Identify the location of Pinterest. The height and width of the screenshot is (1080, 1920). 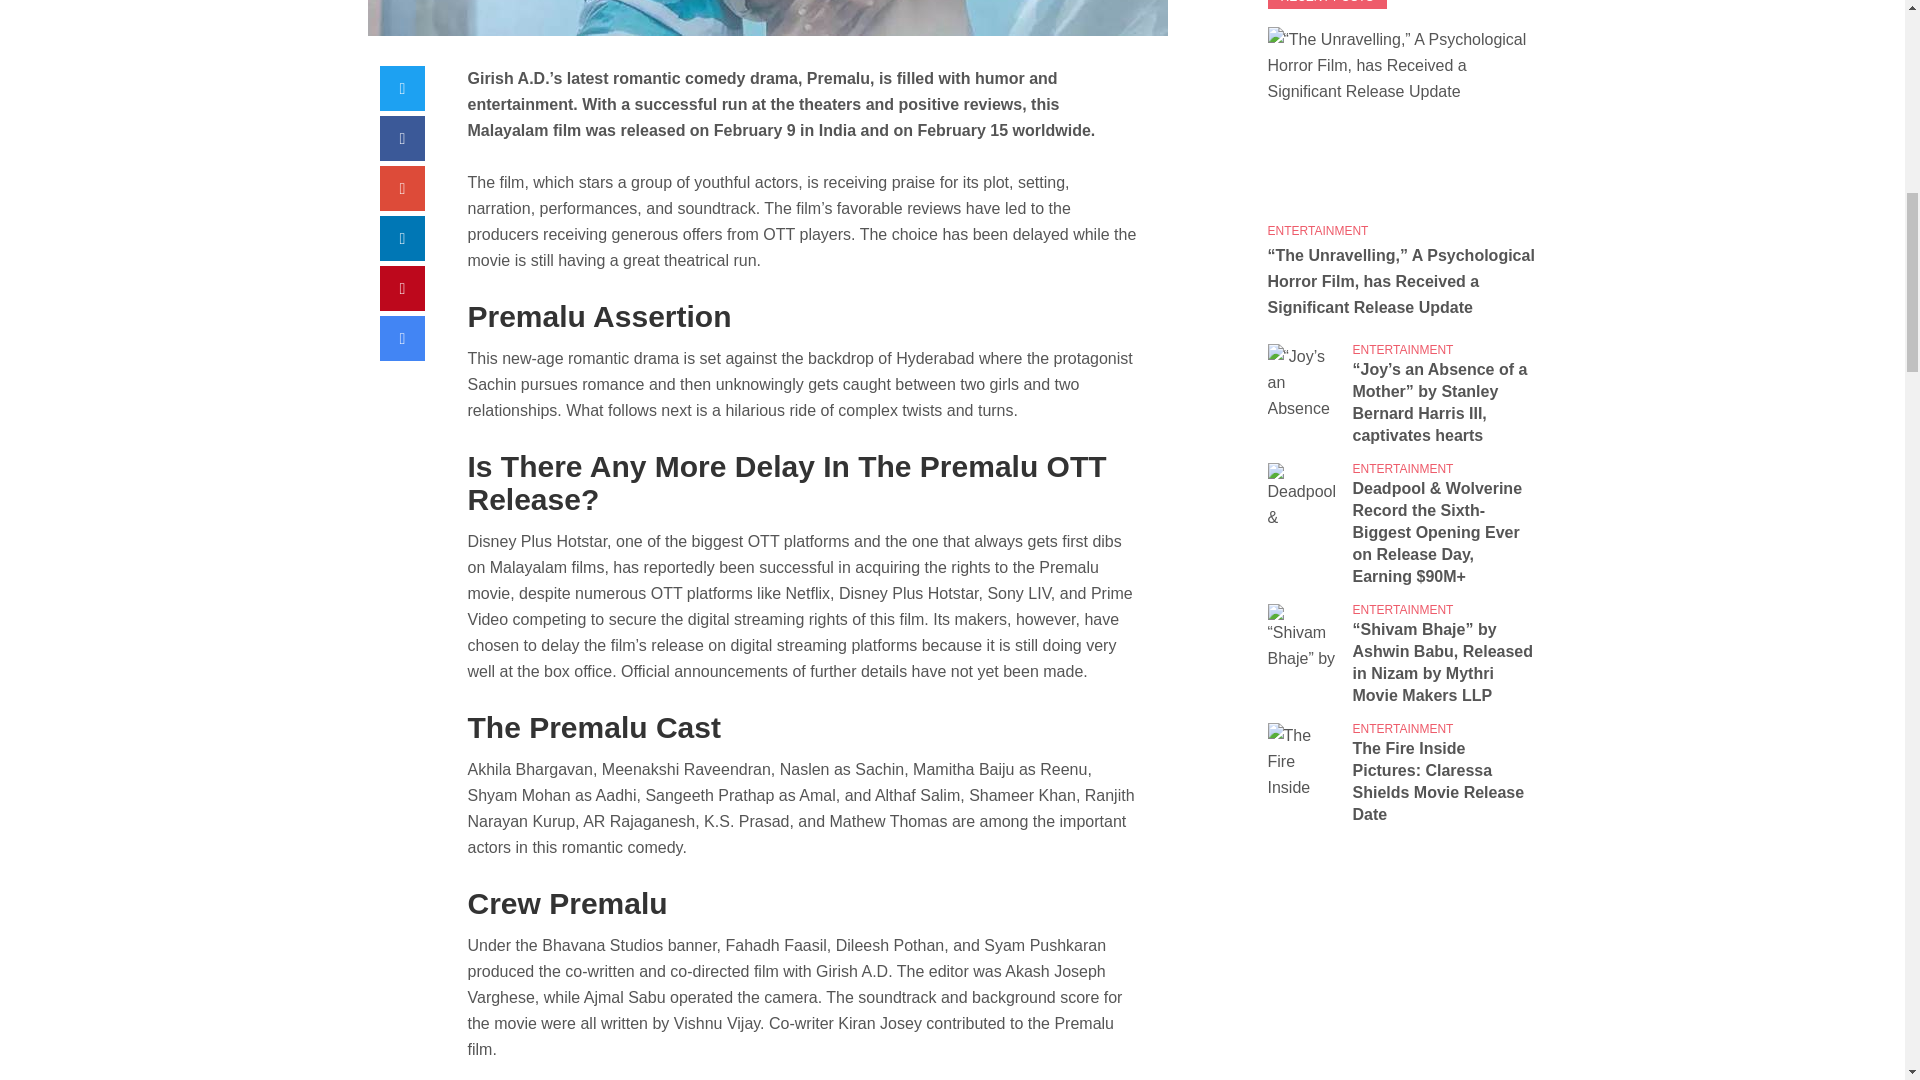
(402, 288).